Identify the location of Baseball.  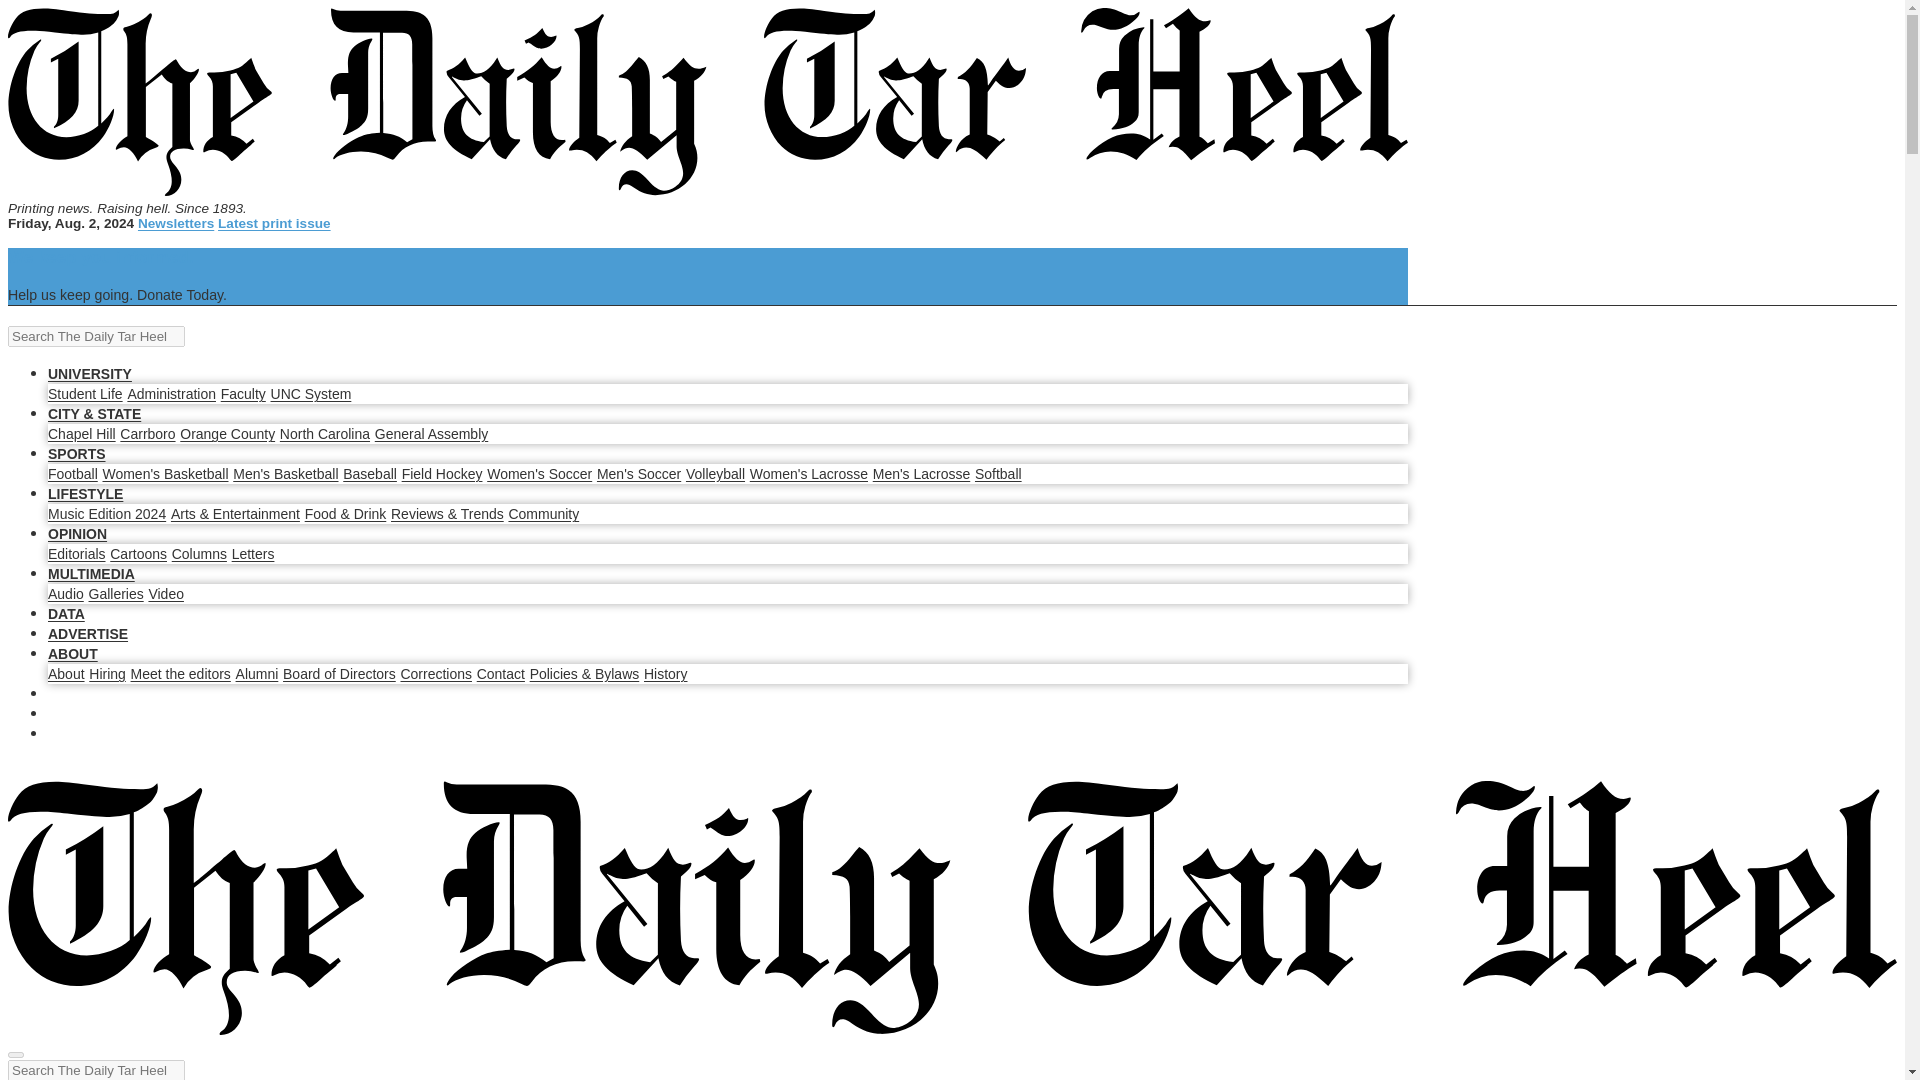
(370, 473).